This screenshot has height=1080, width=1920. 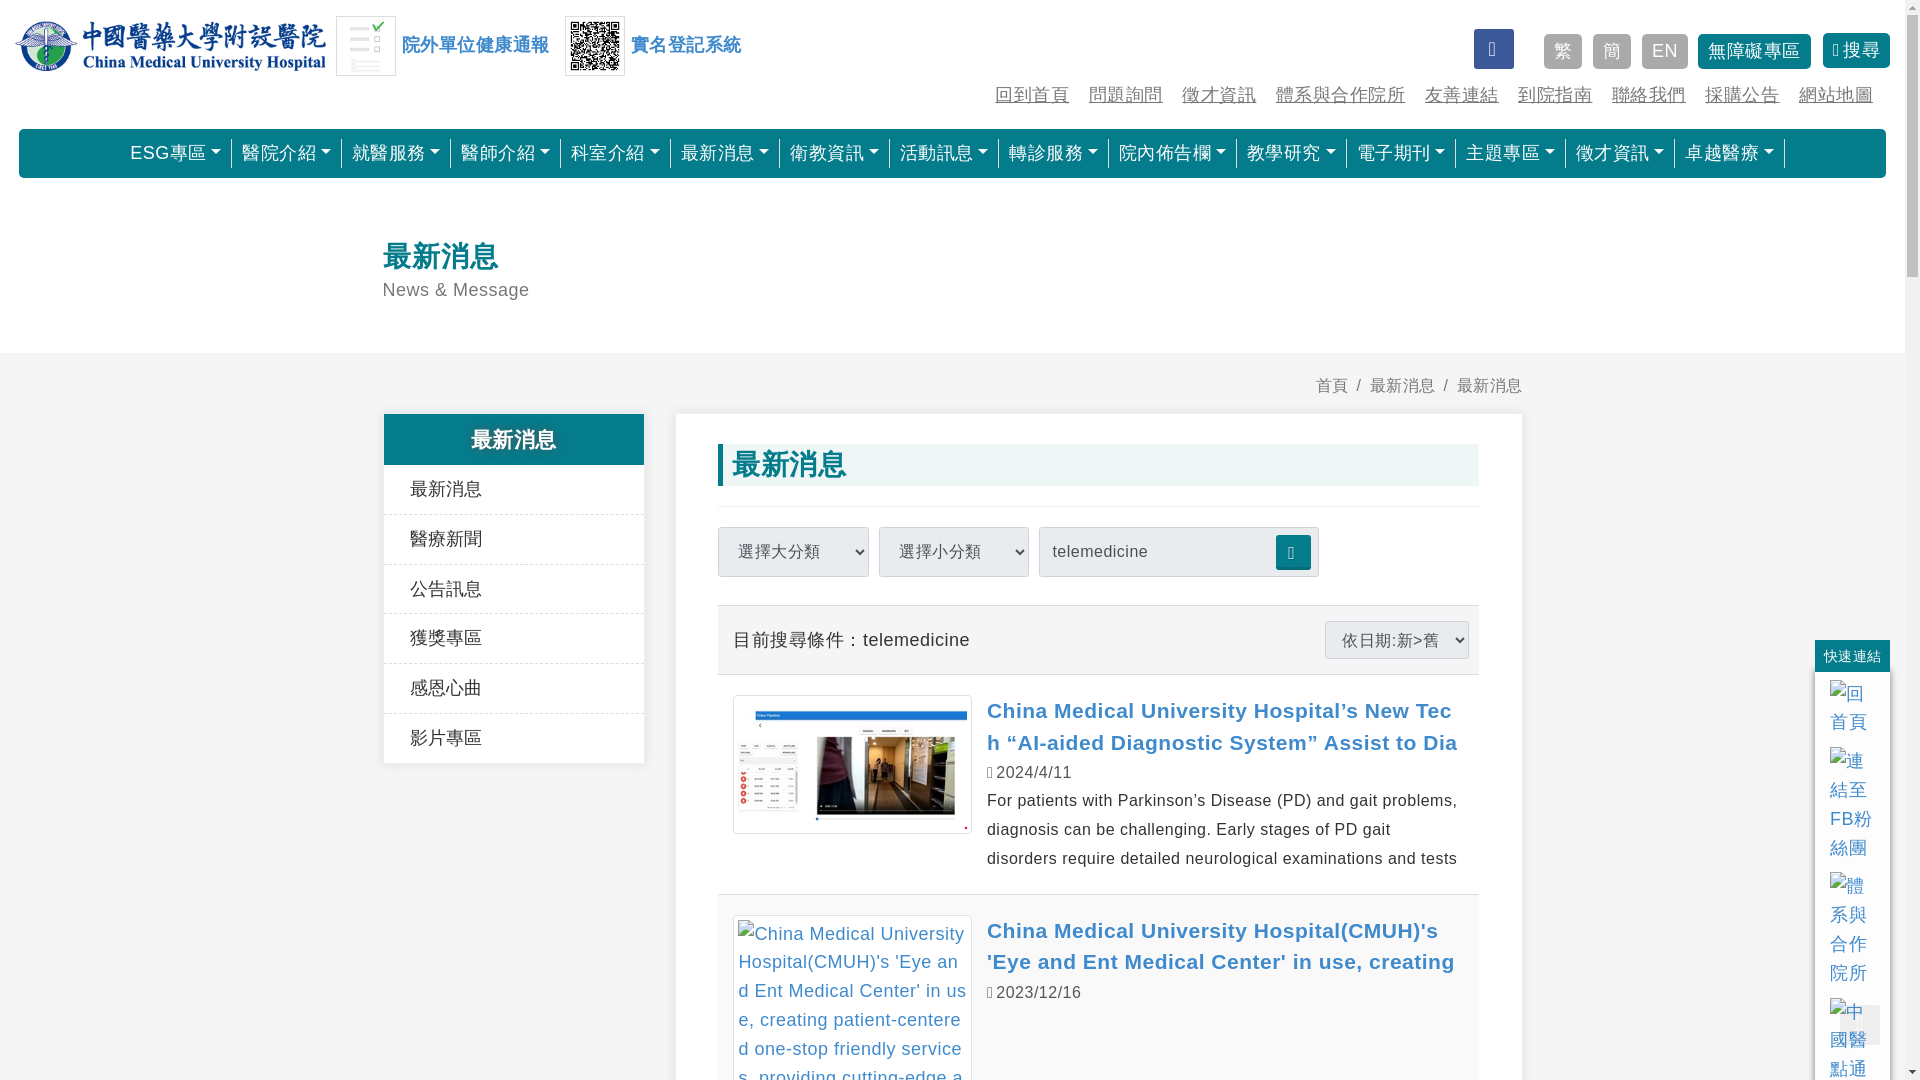 I want to click on EN, so click(x=1664, y=51).